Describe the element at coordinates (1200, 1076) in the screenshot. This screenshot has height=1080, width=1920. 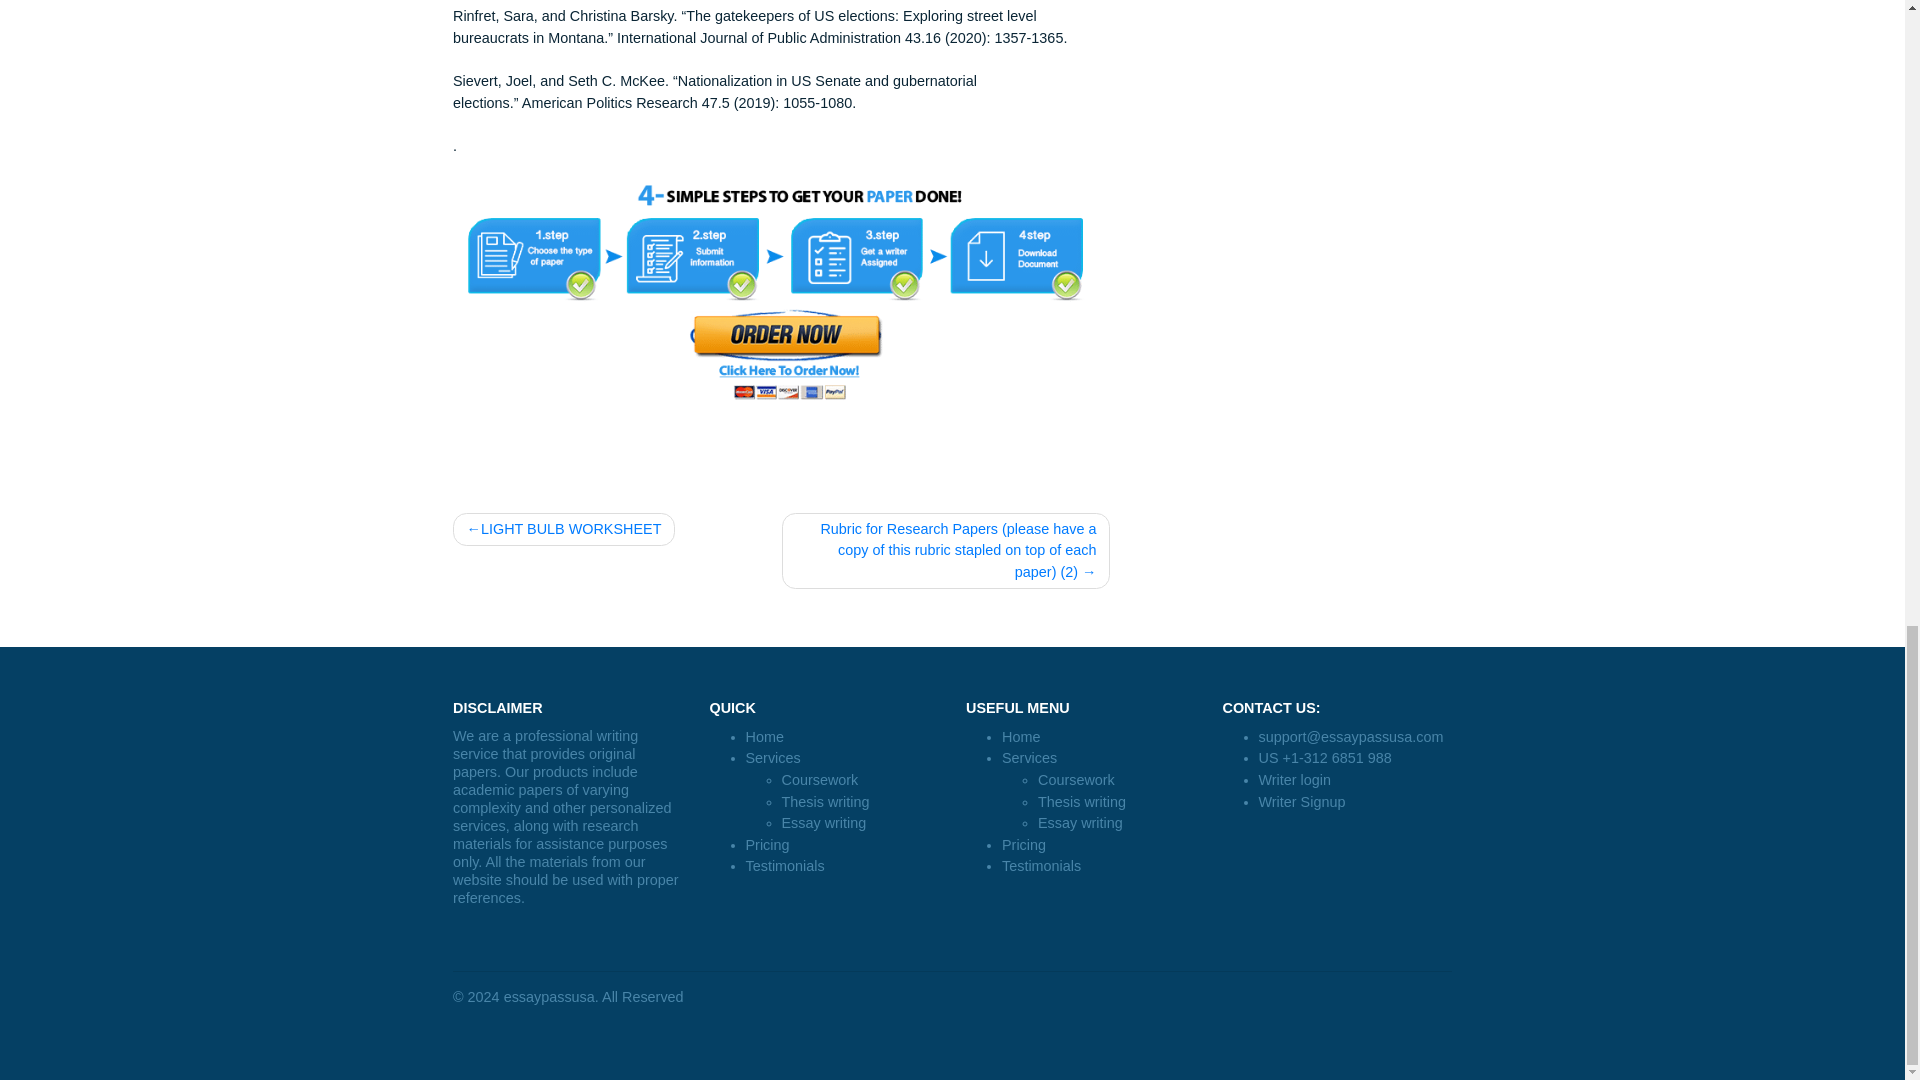
I see `Essay writing` at that location.